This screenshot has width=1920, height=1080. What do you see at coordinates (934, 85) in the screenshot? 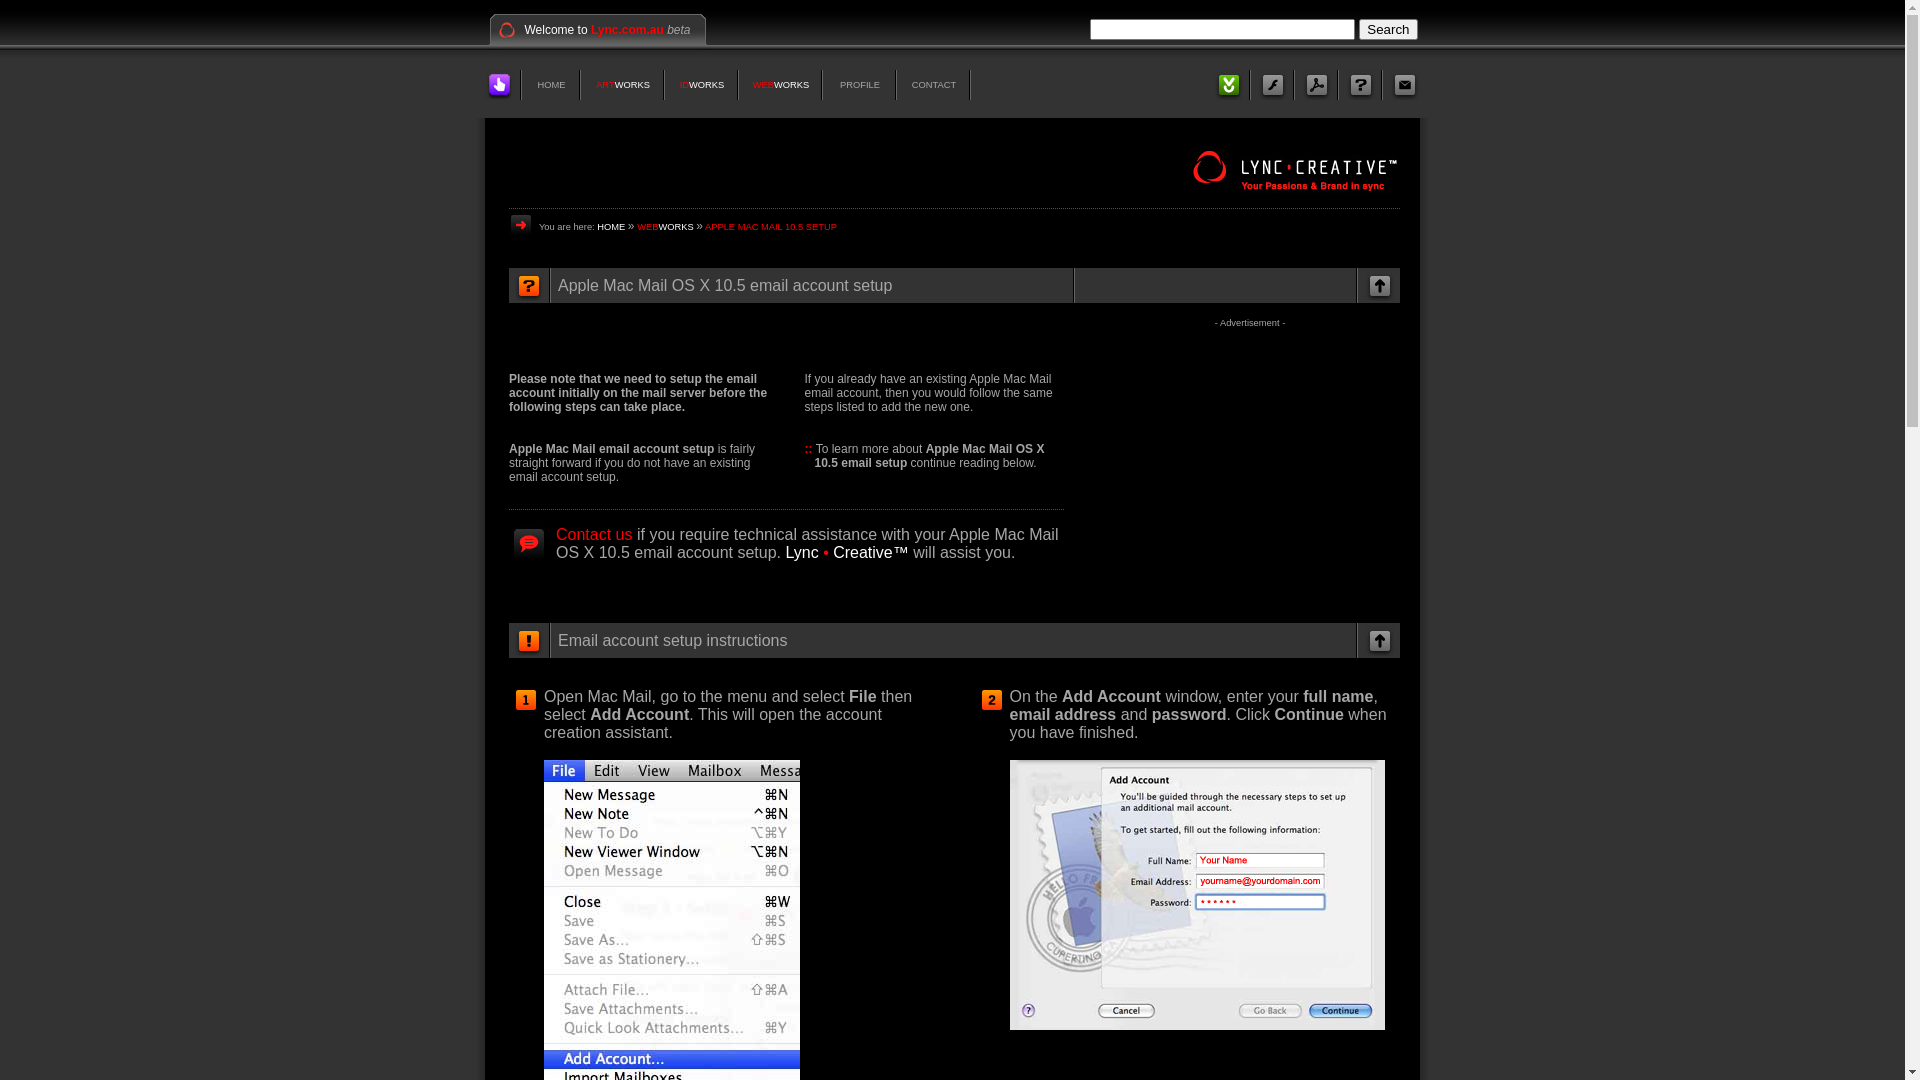
I see `CONTACT` at bounding box center [934, 85].